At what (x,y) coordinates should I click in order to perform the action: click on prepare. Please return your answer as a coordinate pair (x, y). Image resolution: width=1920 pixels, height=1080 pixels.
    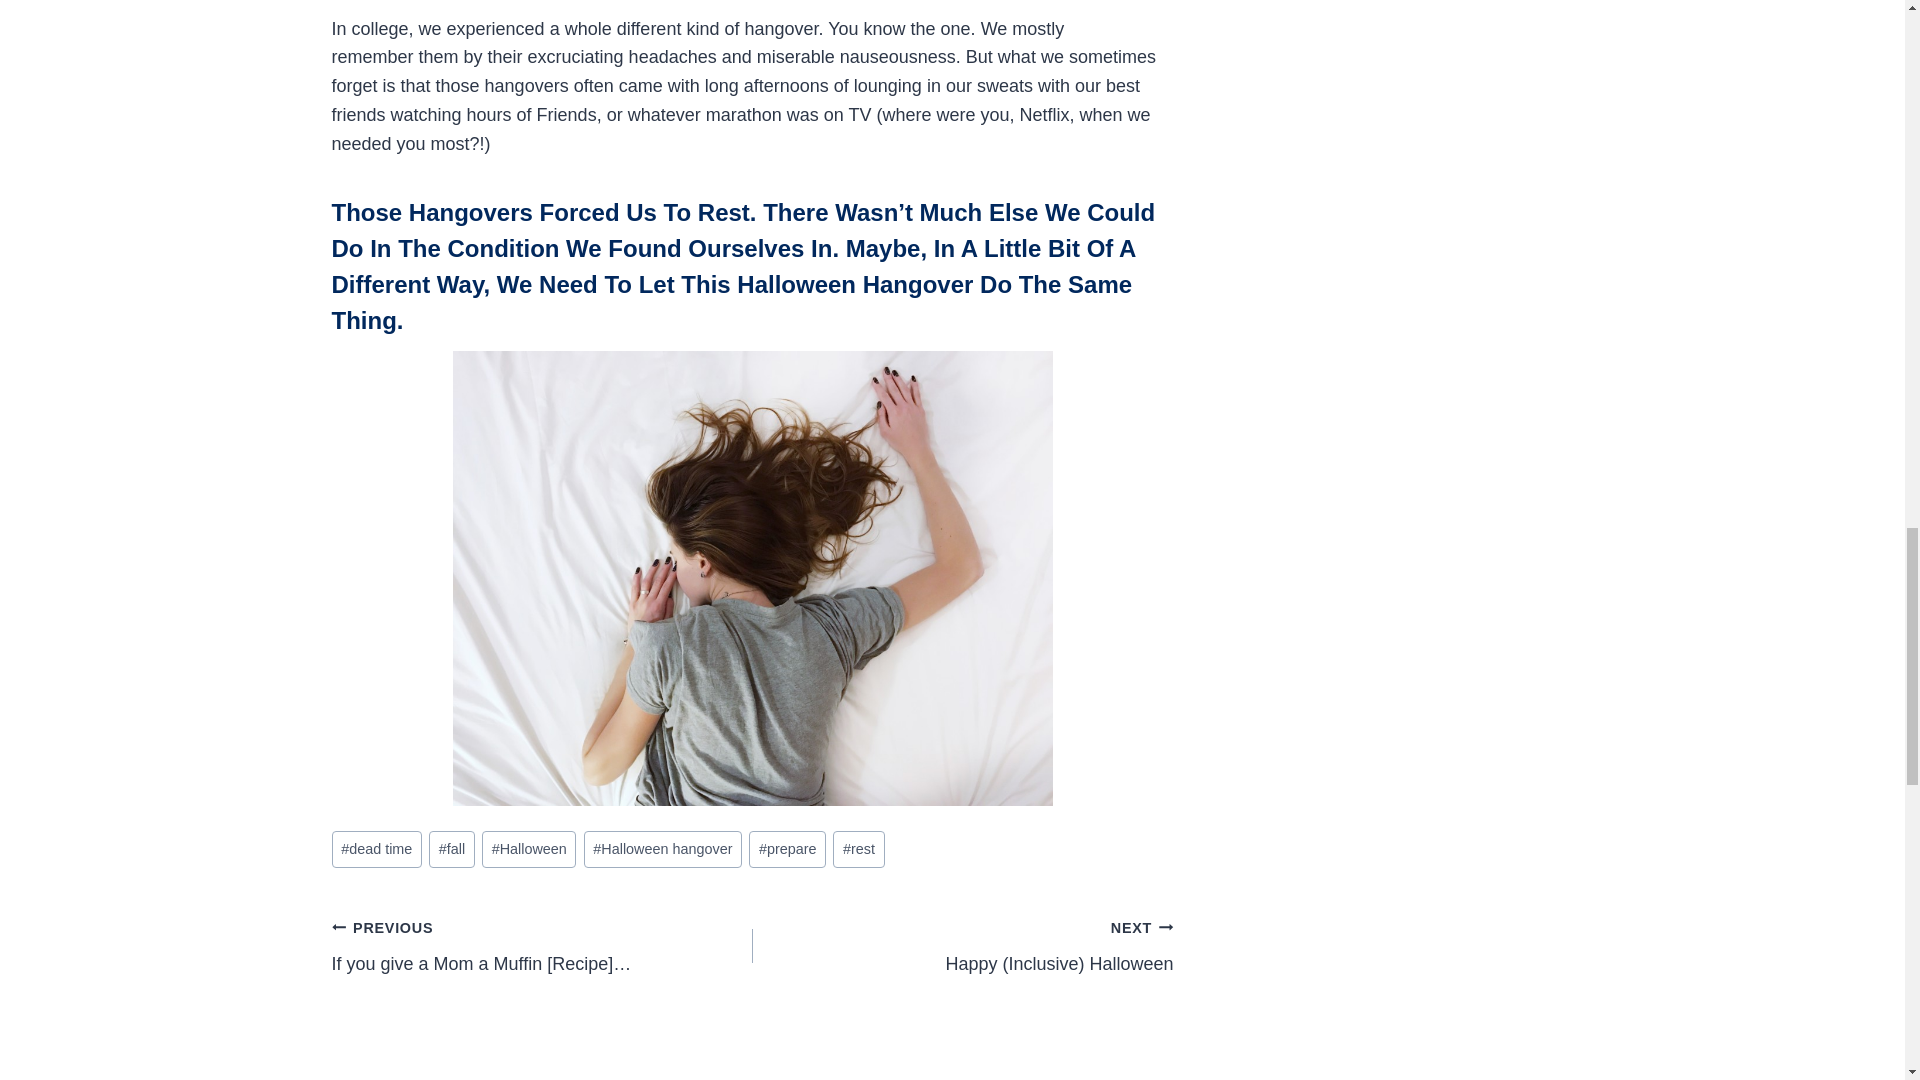
    Looking at the image, I should click on (786, 849).